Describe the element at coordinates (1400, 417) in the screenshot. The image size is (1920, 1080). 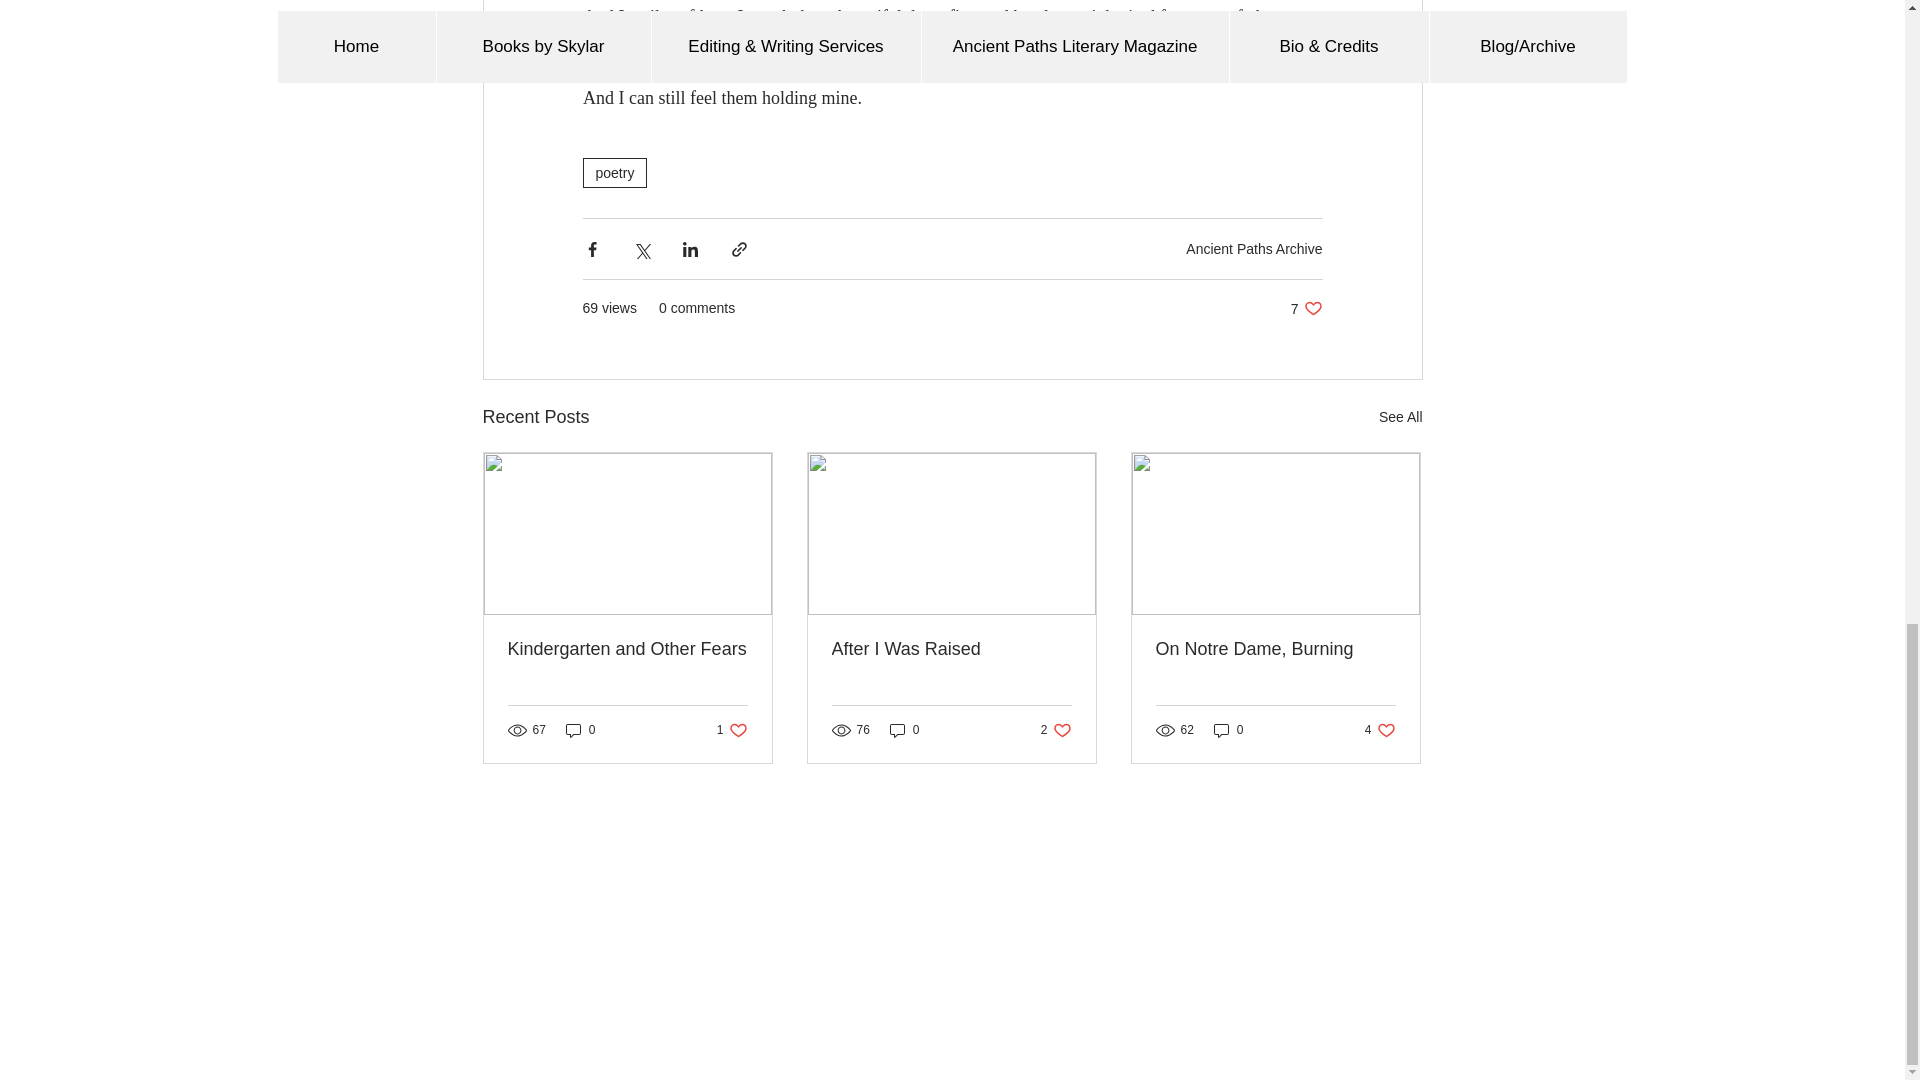
I see `See All` at that location.